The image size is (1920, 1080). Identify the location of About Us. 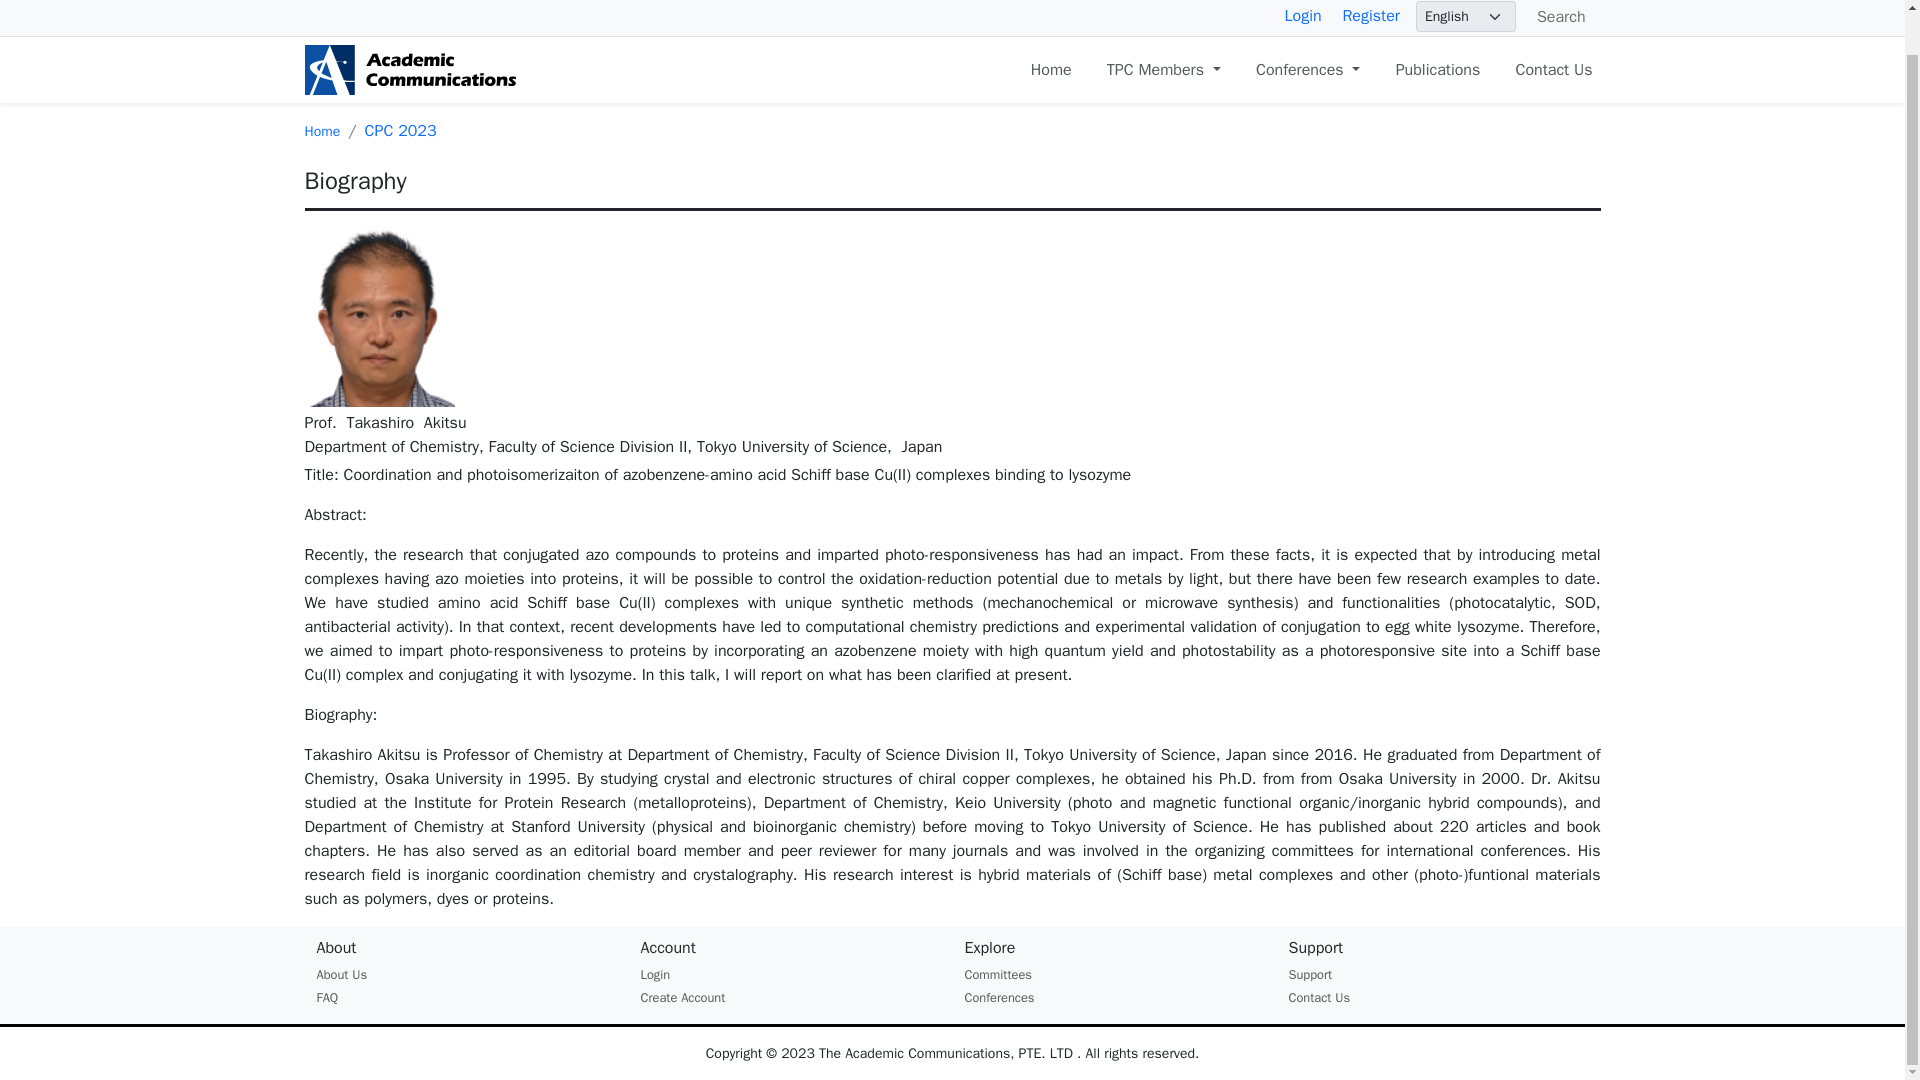
(341, 974).